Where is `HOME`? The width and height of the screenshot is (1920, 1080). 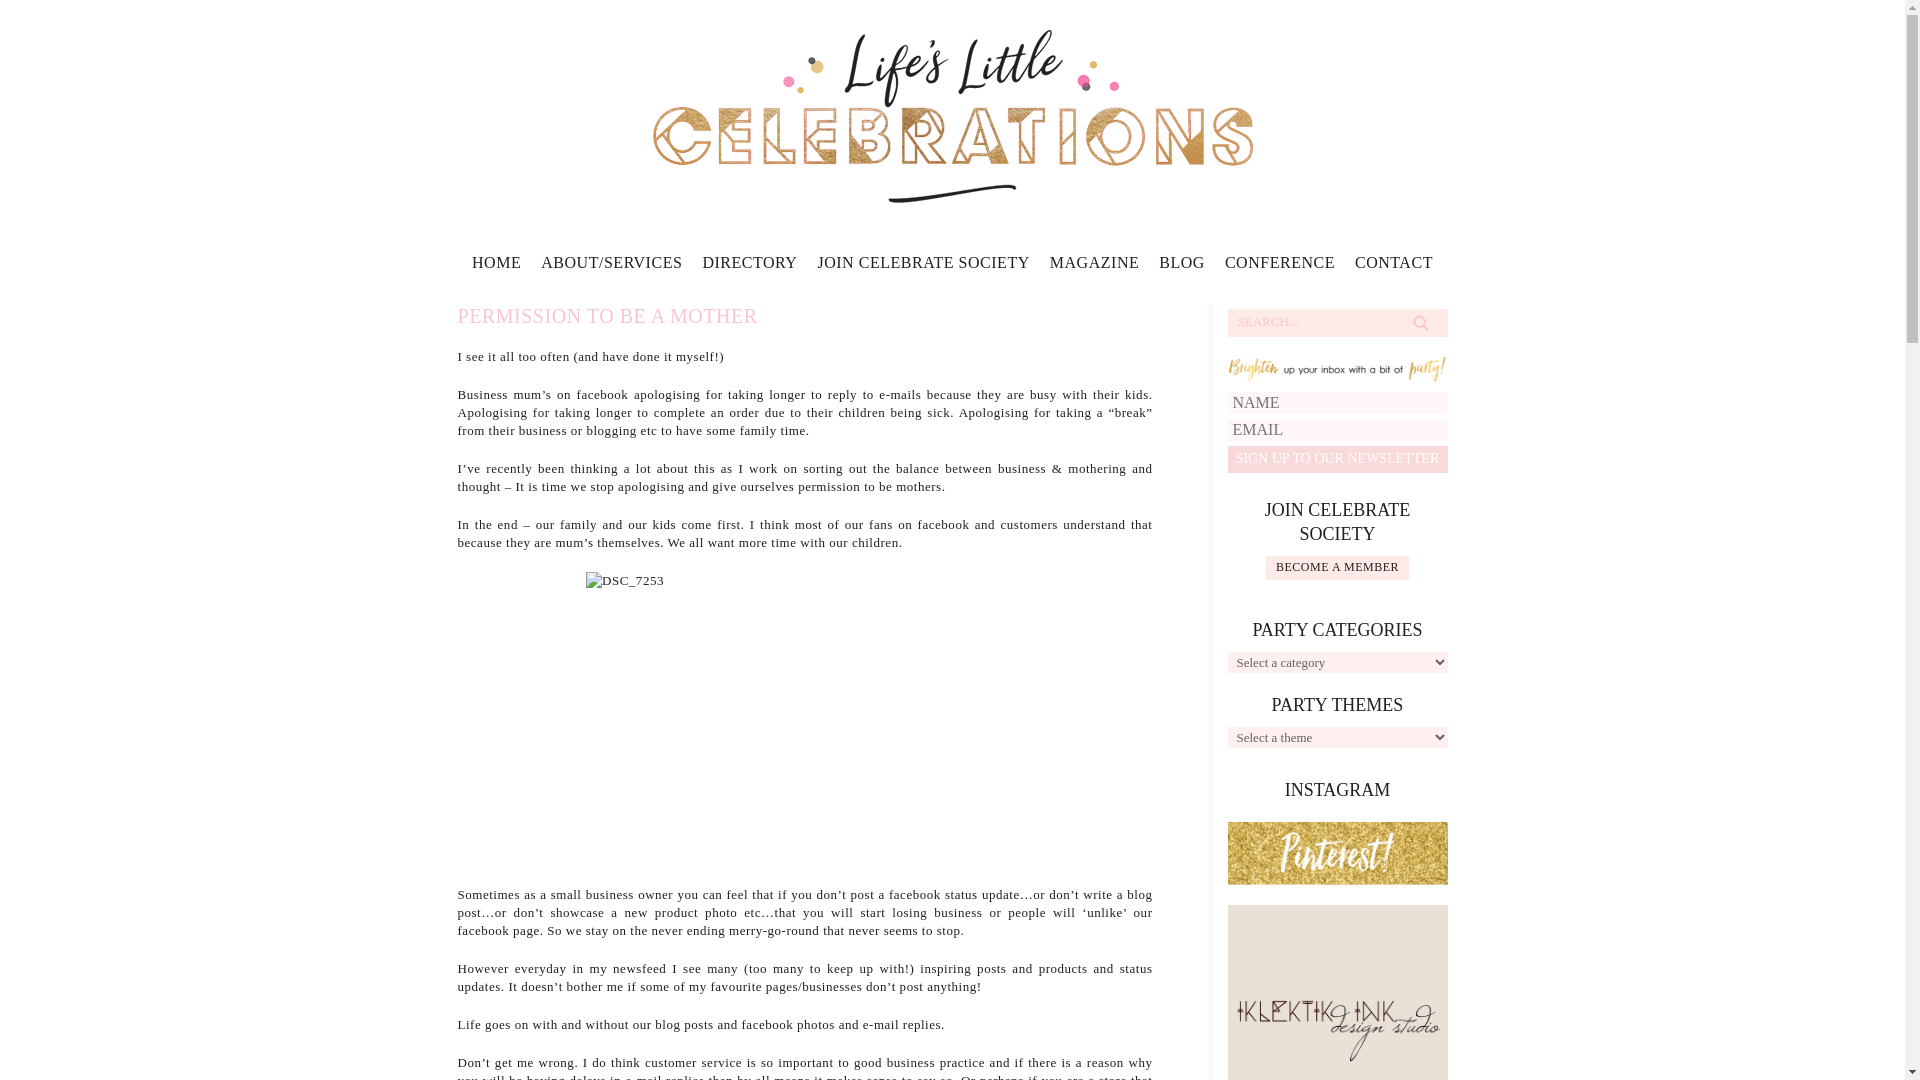 HOME is located at coordinates (496, 268).